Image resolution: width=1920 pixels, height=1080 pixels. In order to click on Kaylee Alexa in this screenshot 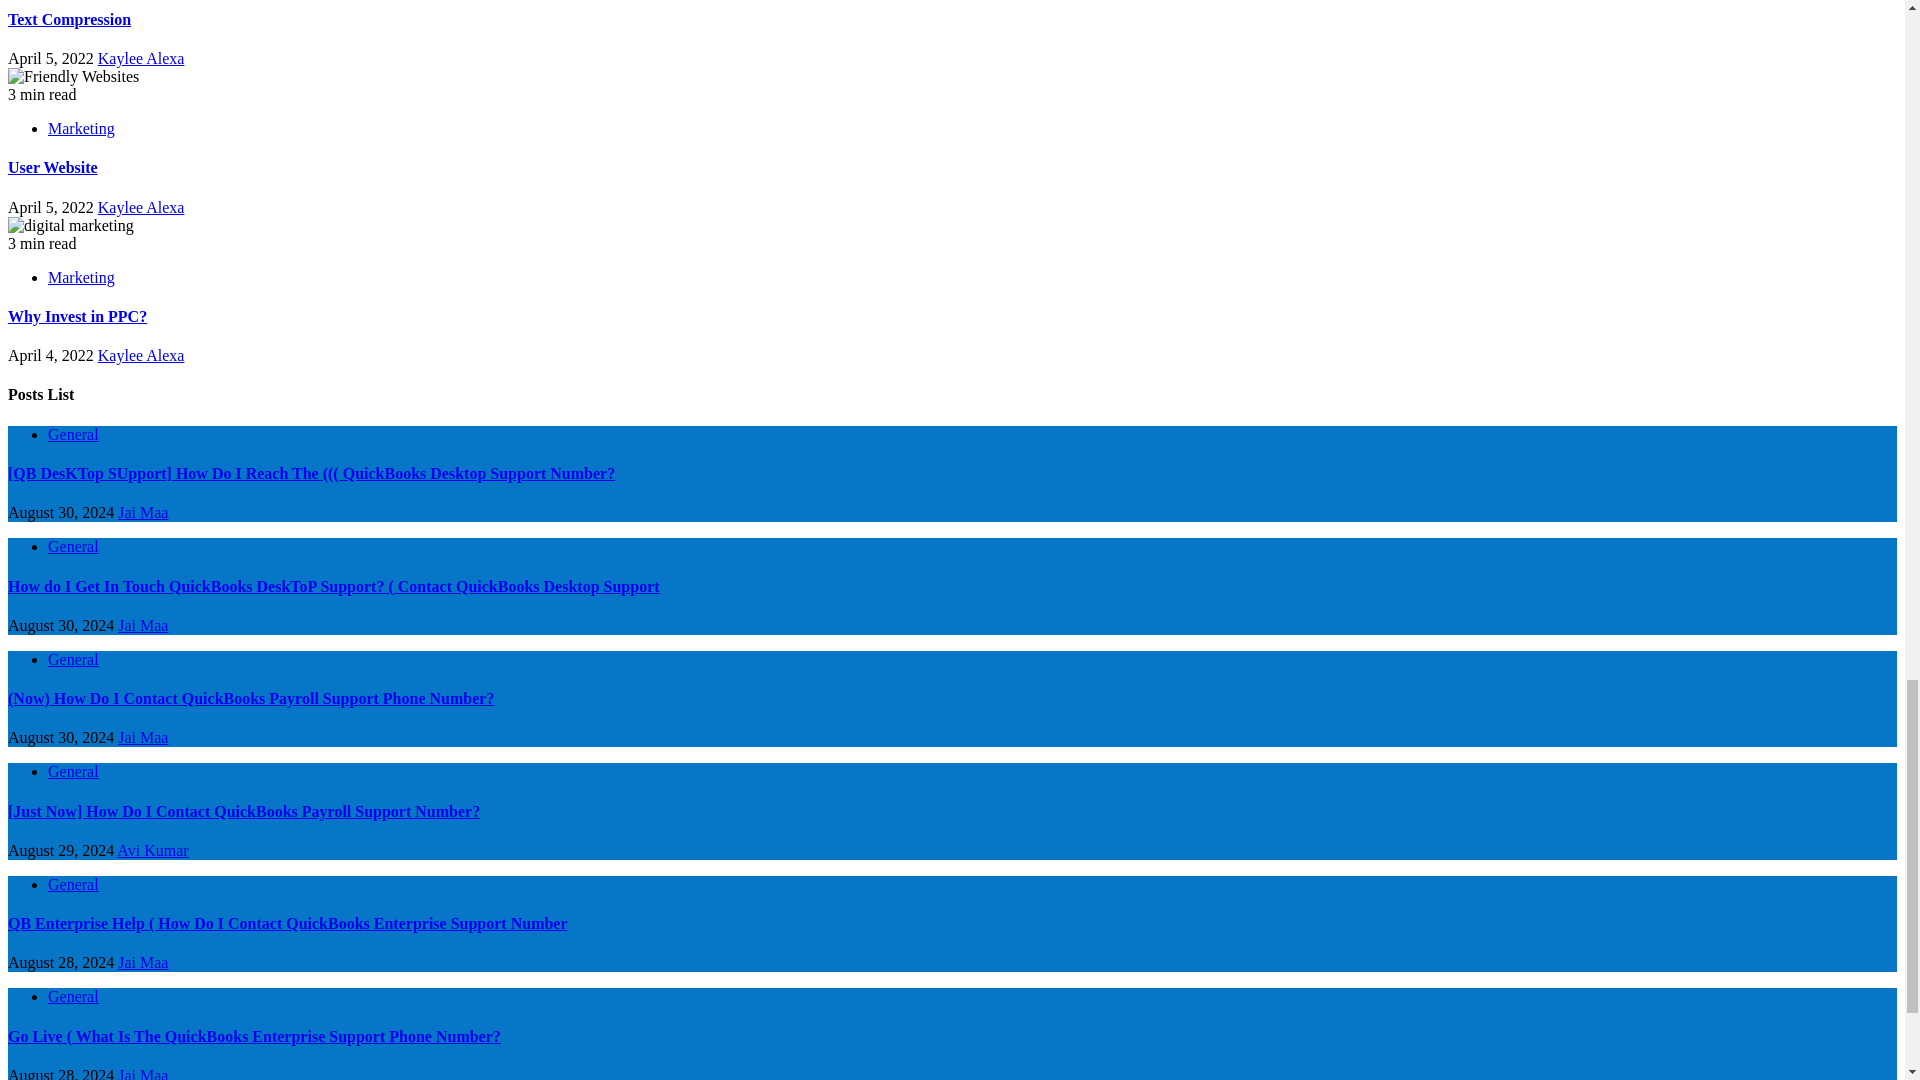, I will do `click(140, 354)`.